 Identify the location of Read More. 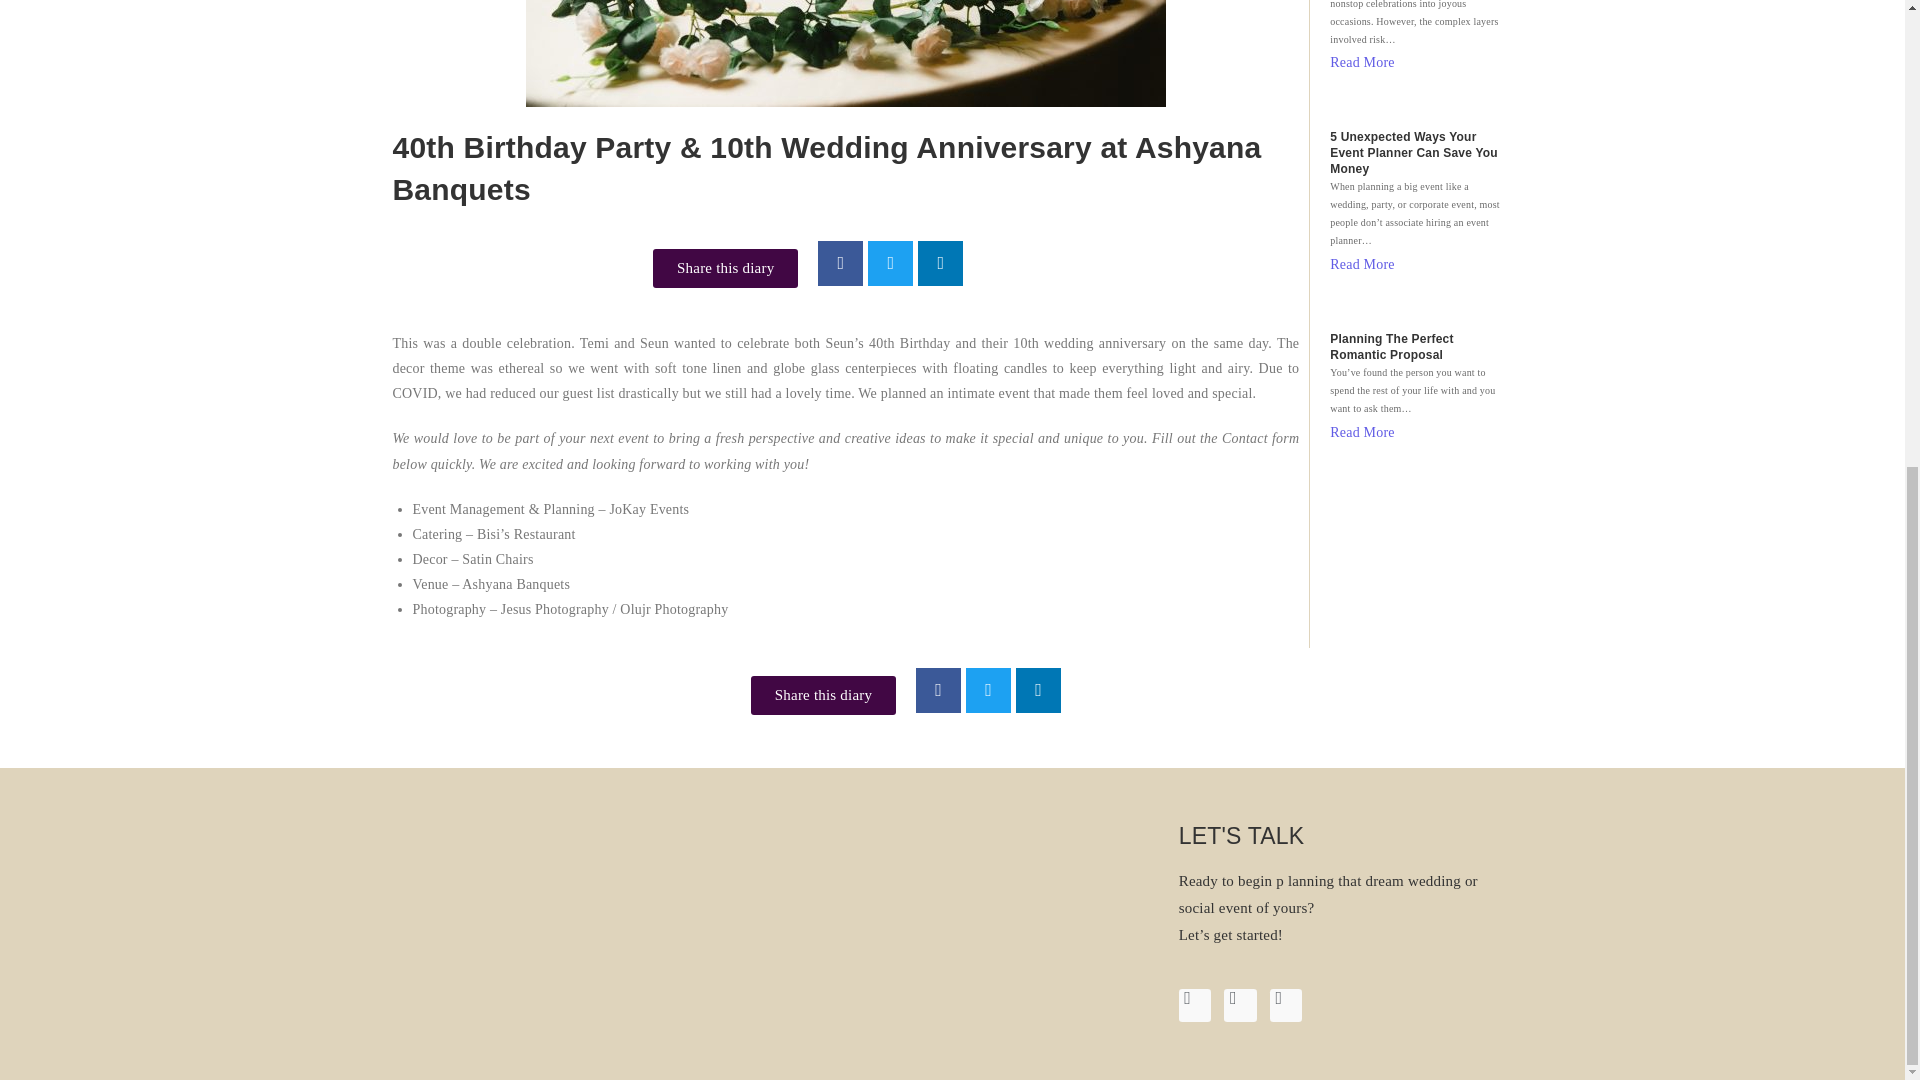
(1362, 264).